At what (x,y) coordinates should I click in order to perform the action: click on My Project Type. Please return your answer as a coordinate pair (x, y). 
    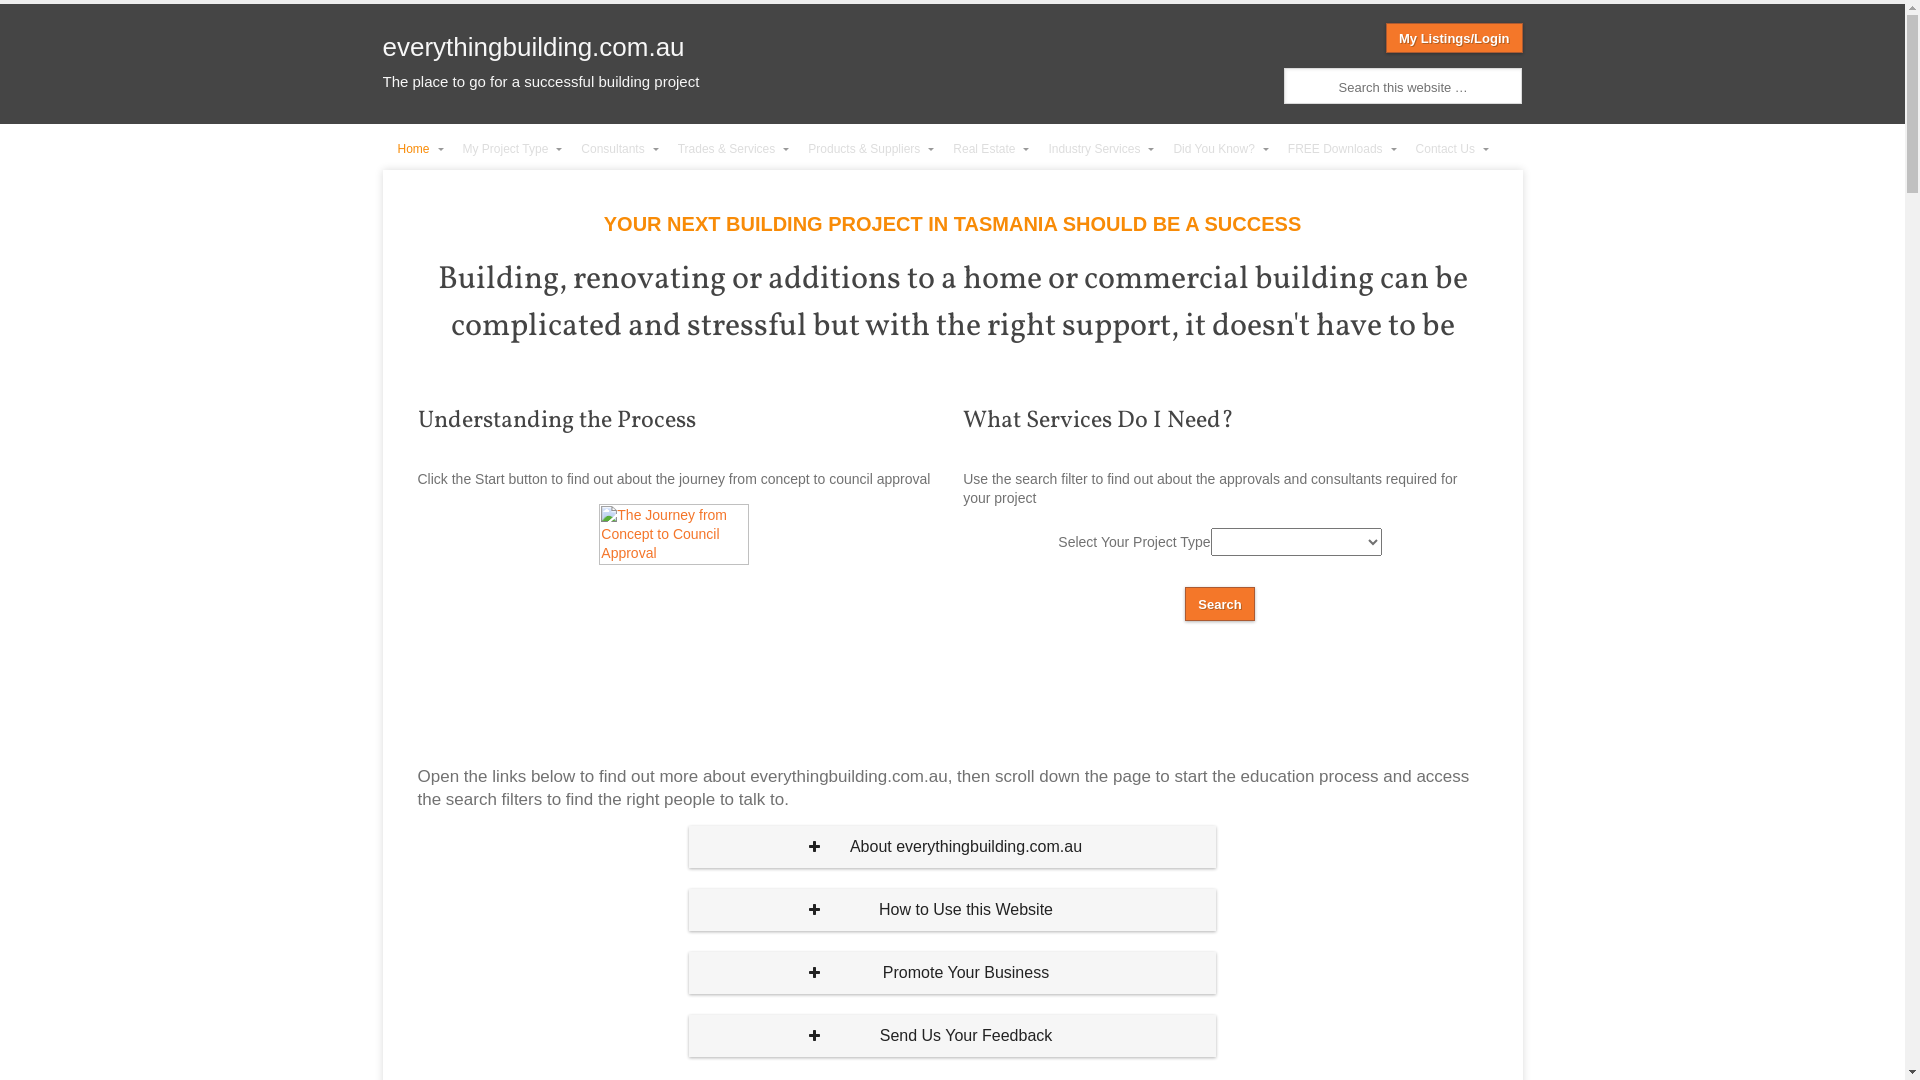
    Looking at the image, I should click on (508, 150).